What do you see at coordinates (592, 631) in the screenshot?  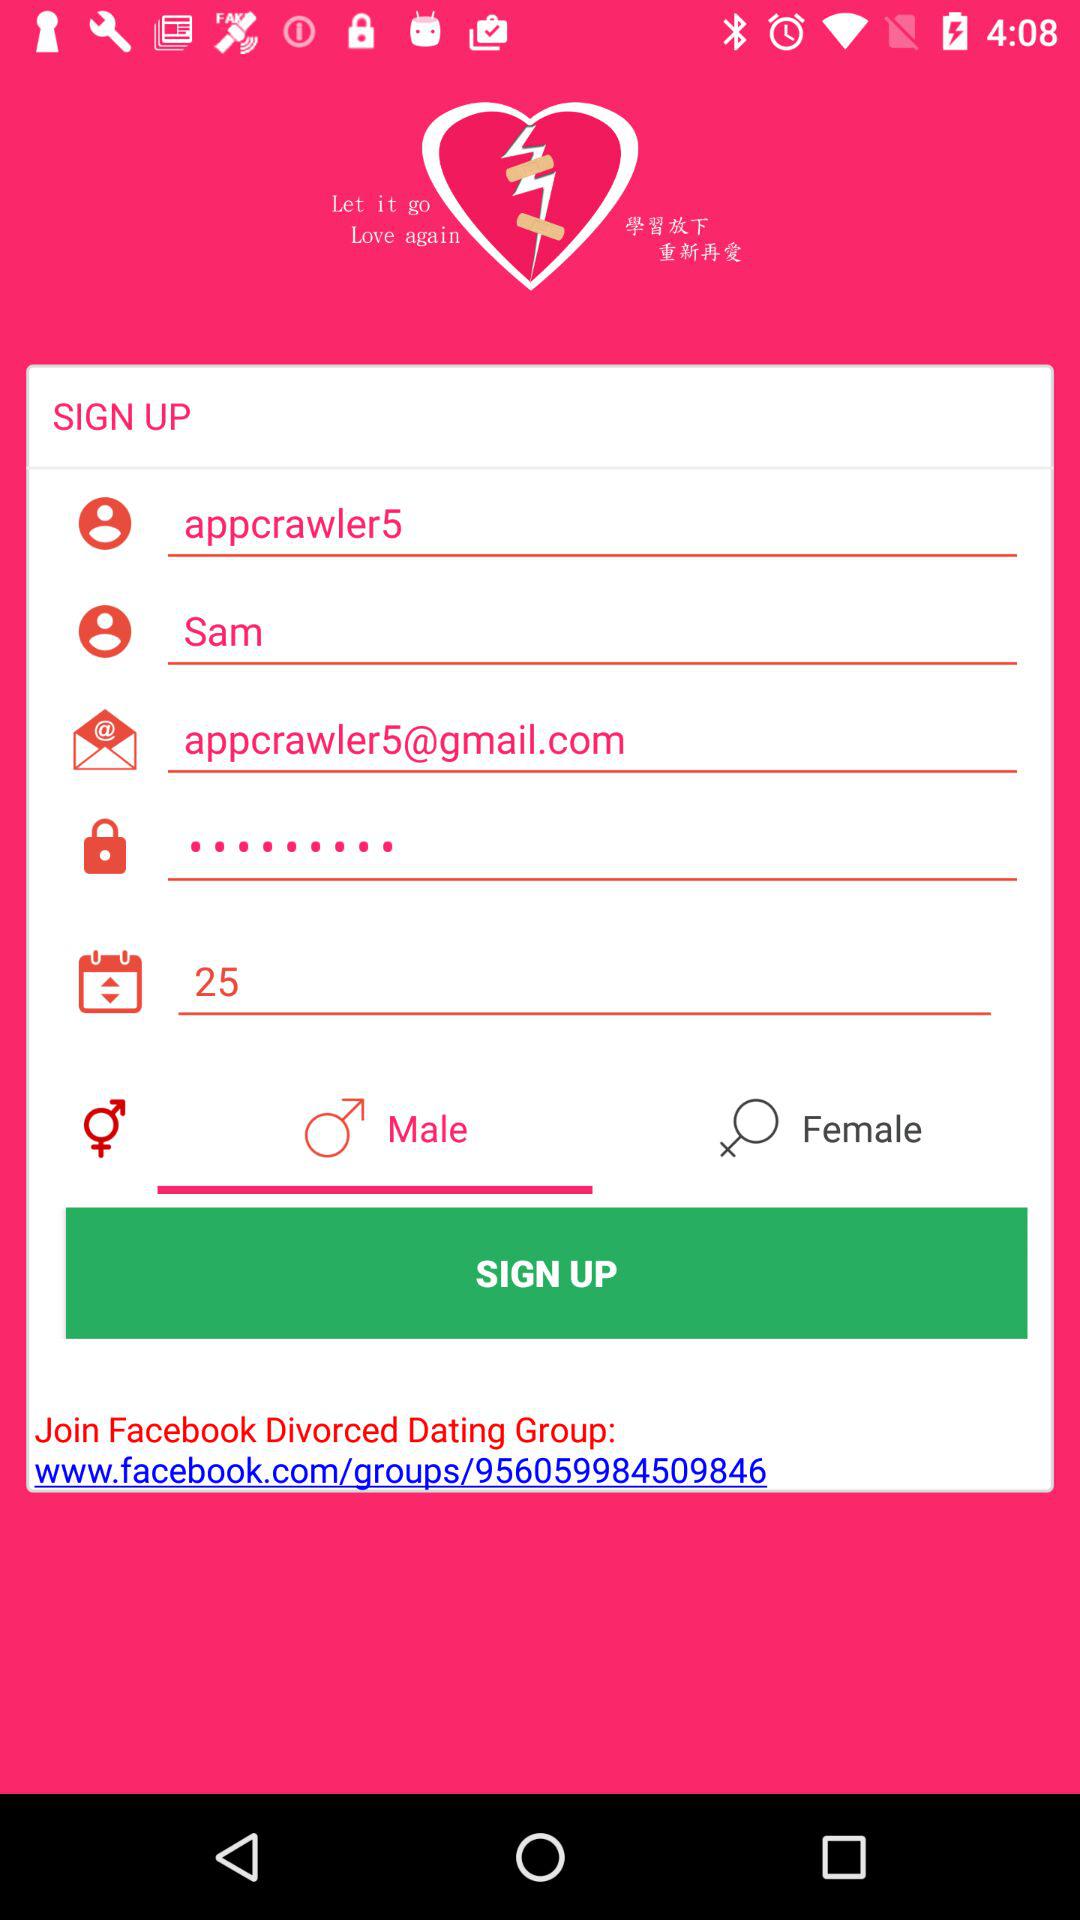 I see `turn on the sam icon` at bounding box center [592, 631].